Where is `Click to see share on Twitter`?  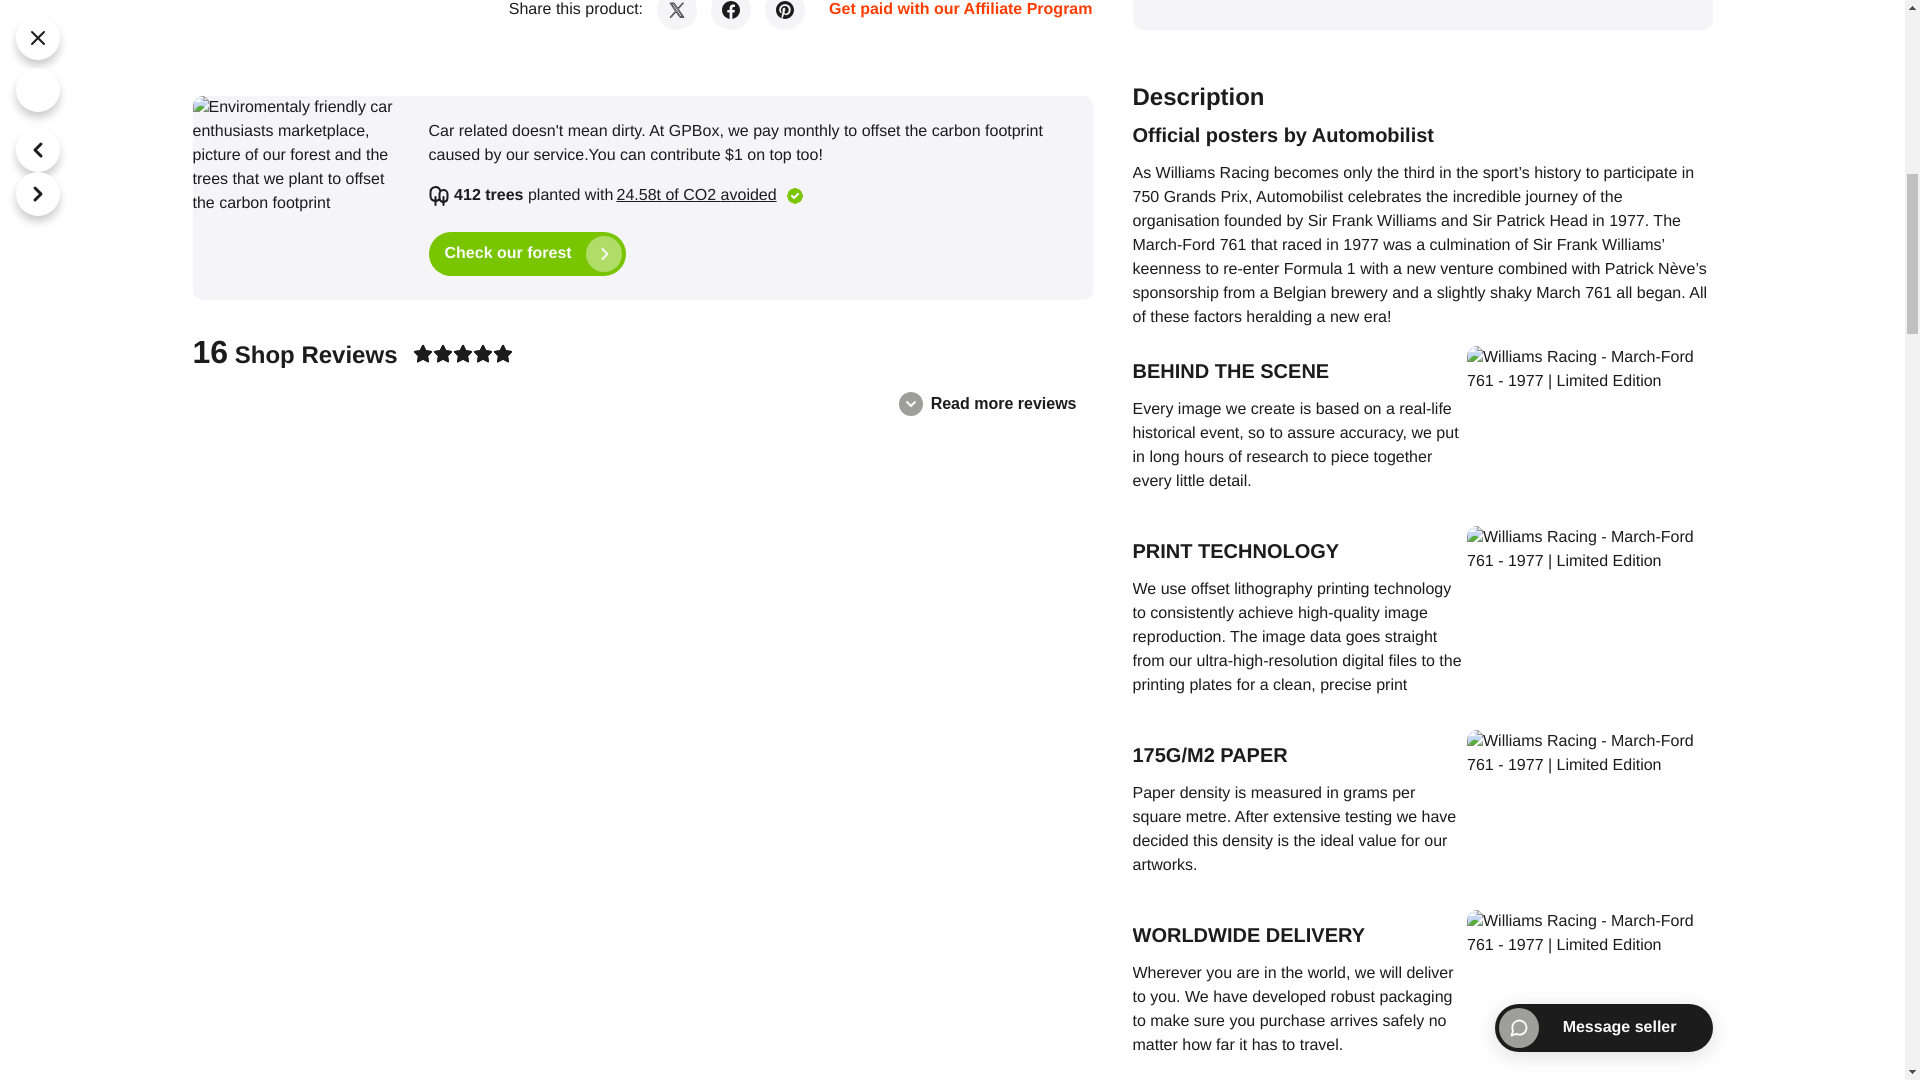
Click to see share on Twitter is located at coordinates (676, 15).